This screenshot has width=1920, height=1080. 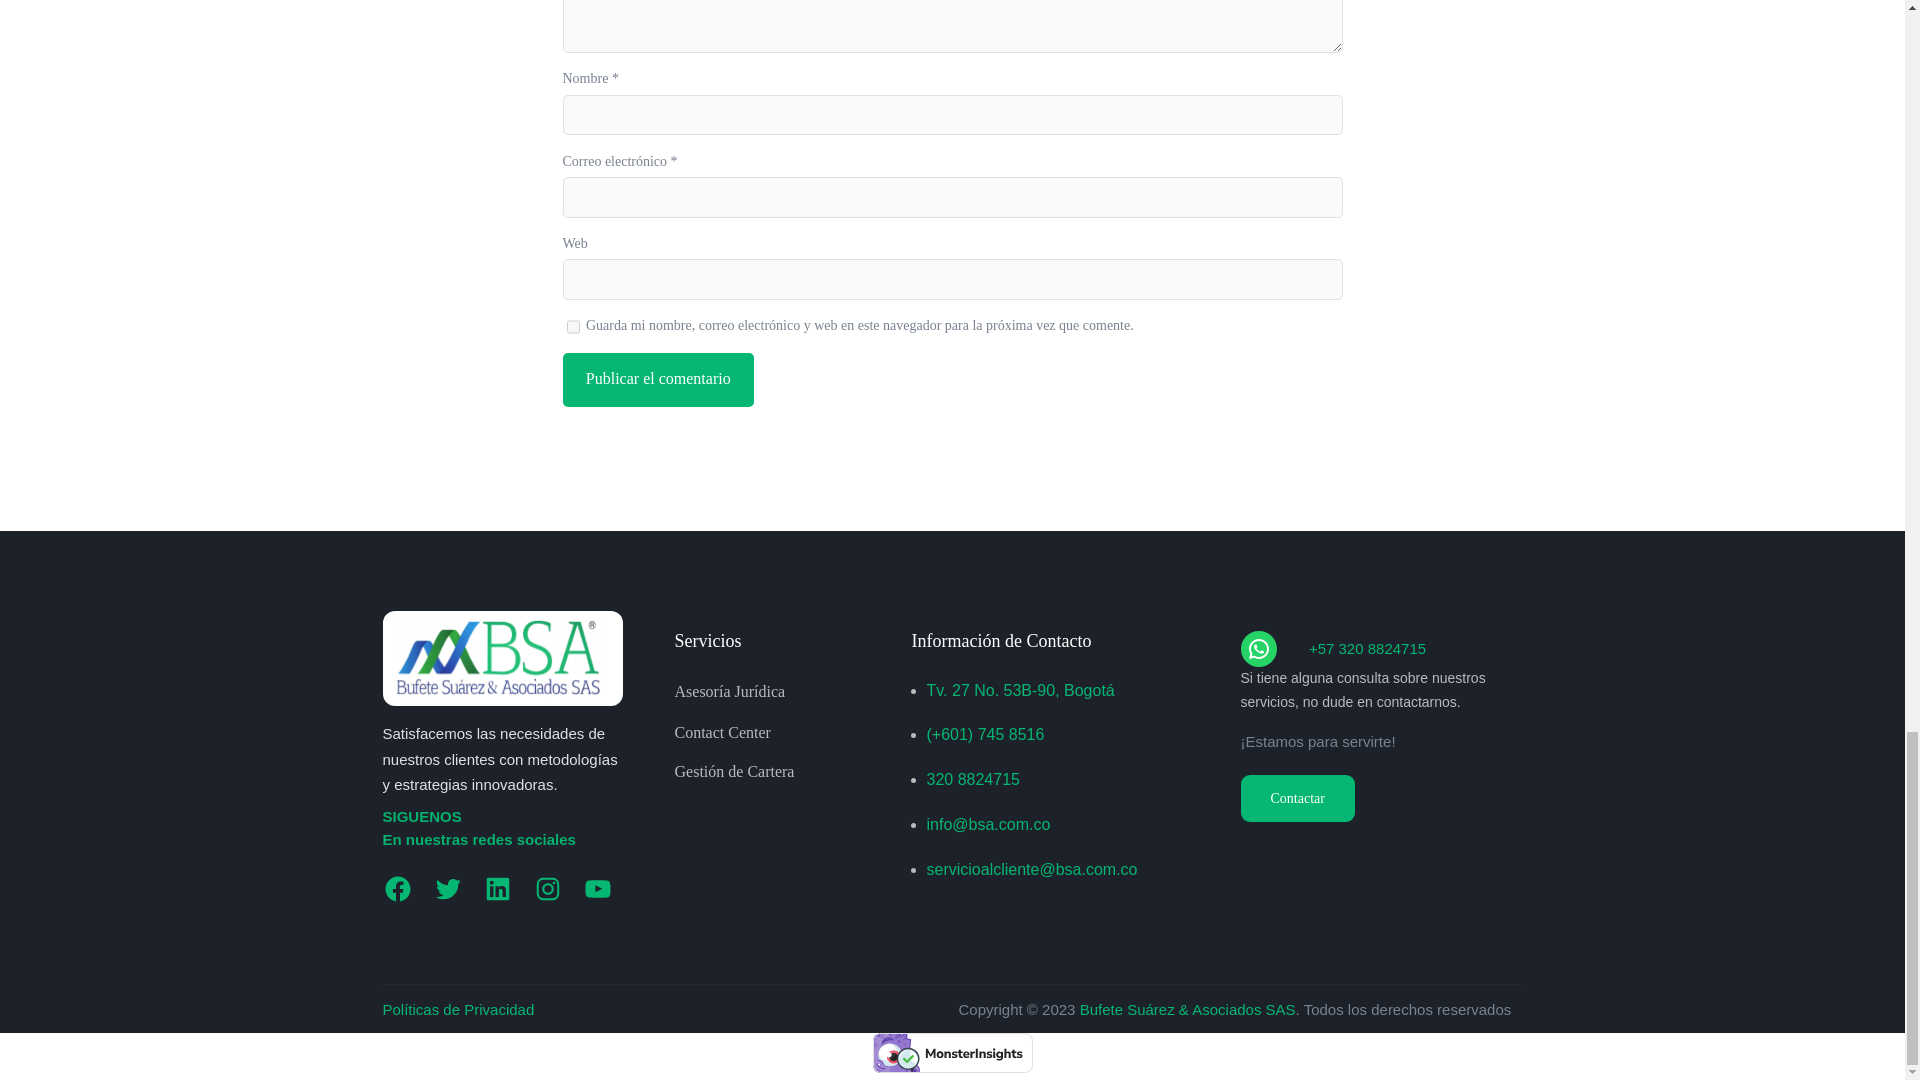 What do you see at coordinates (596, 888) in the screenshot?
I see `YouTube` at bounding box center [596, 888].